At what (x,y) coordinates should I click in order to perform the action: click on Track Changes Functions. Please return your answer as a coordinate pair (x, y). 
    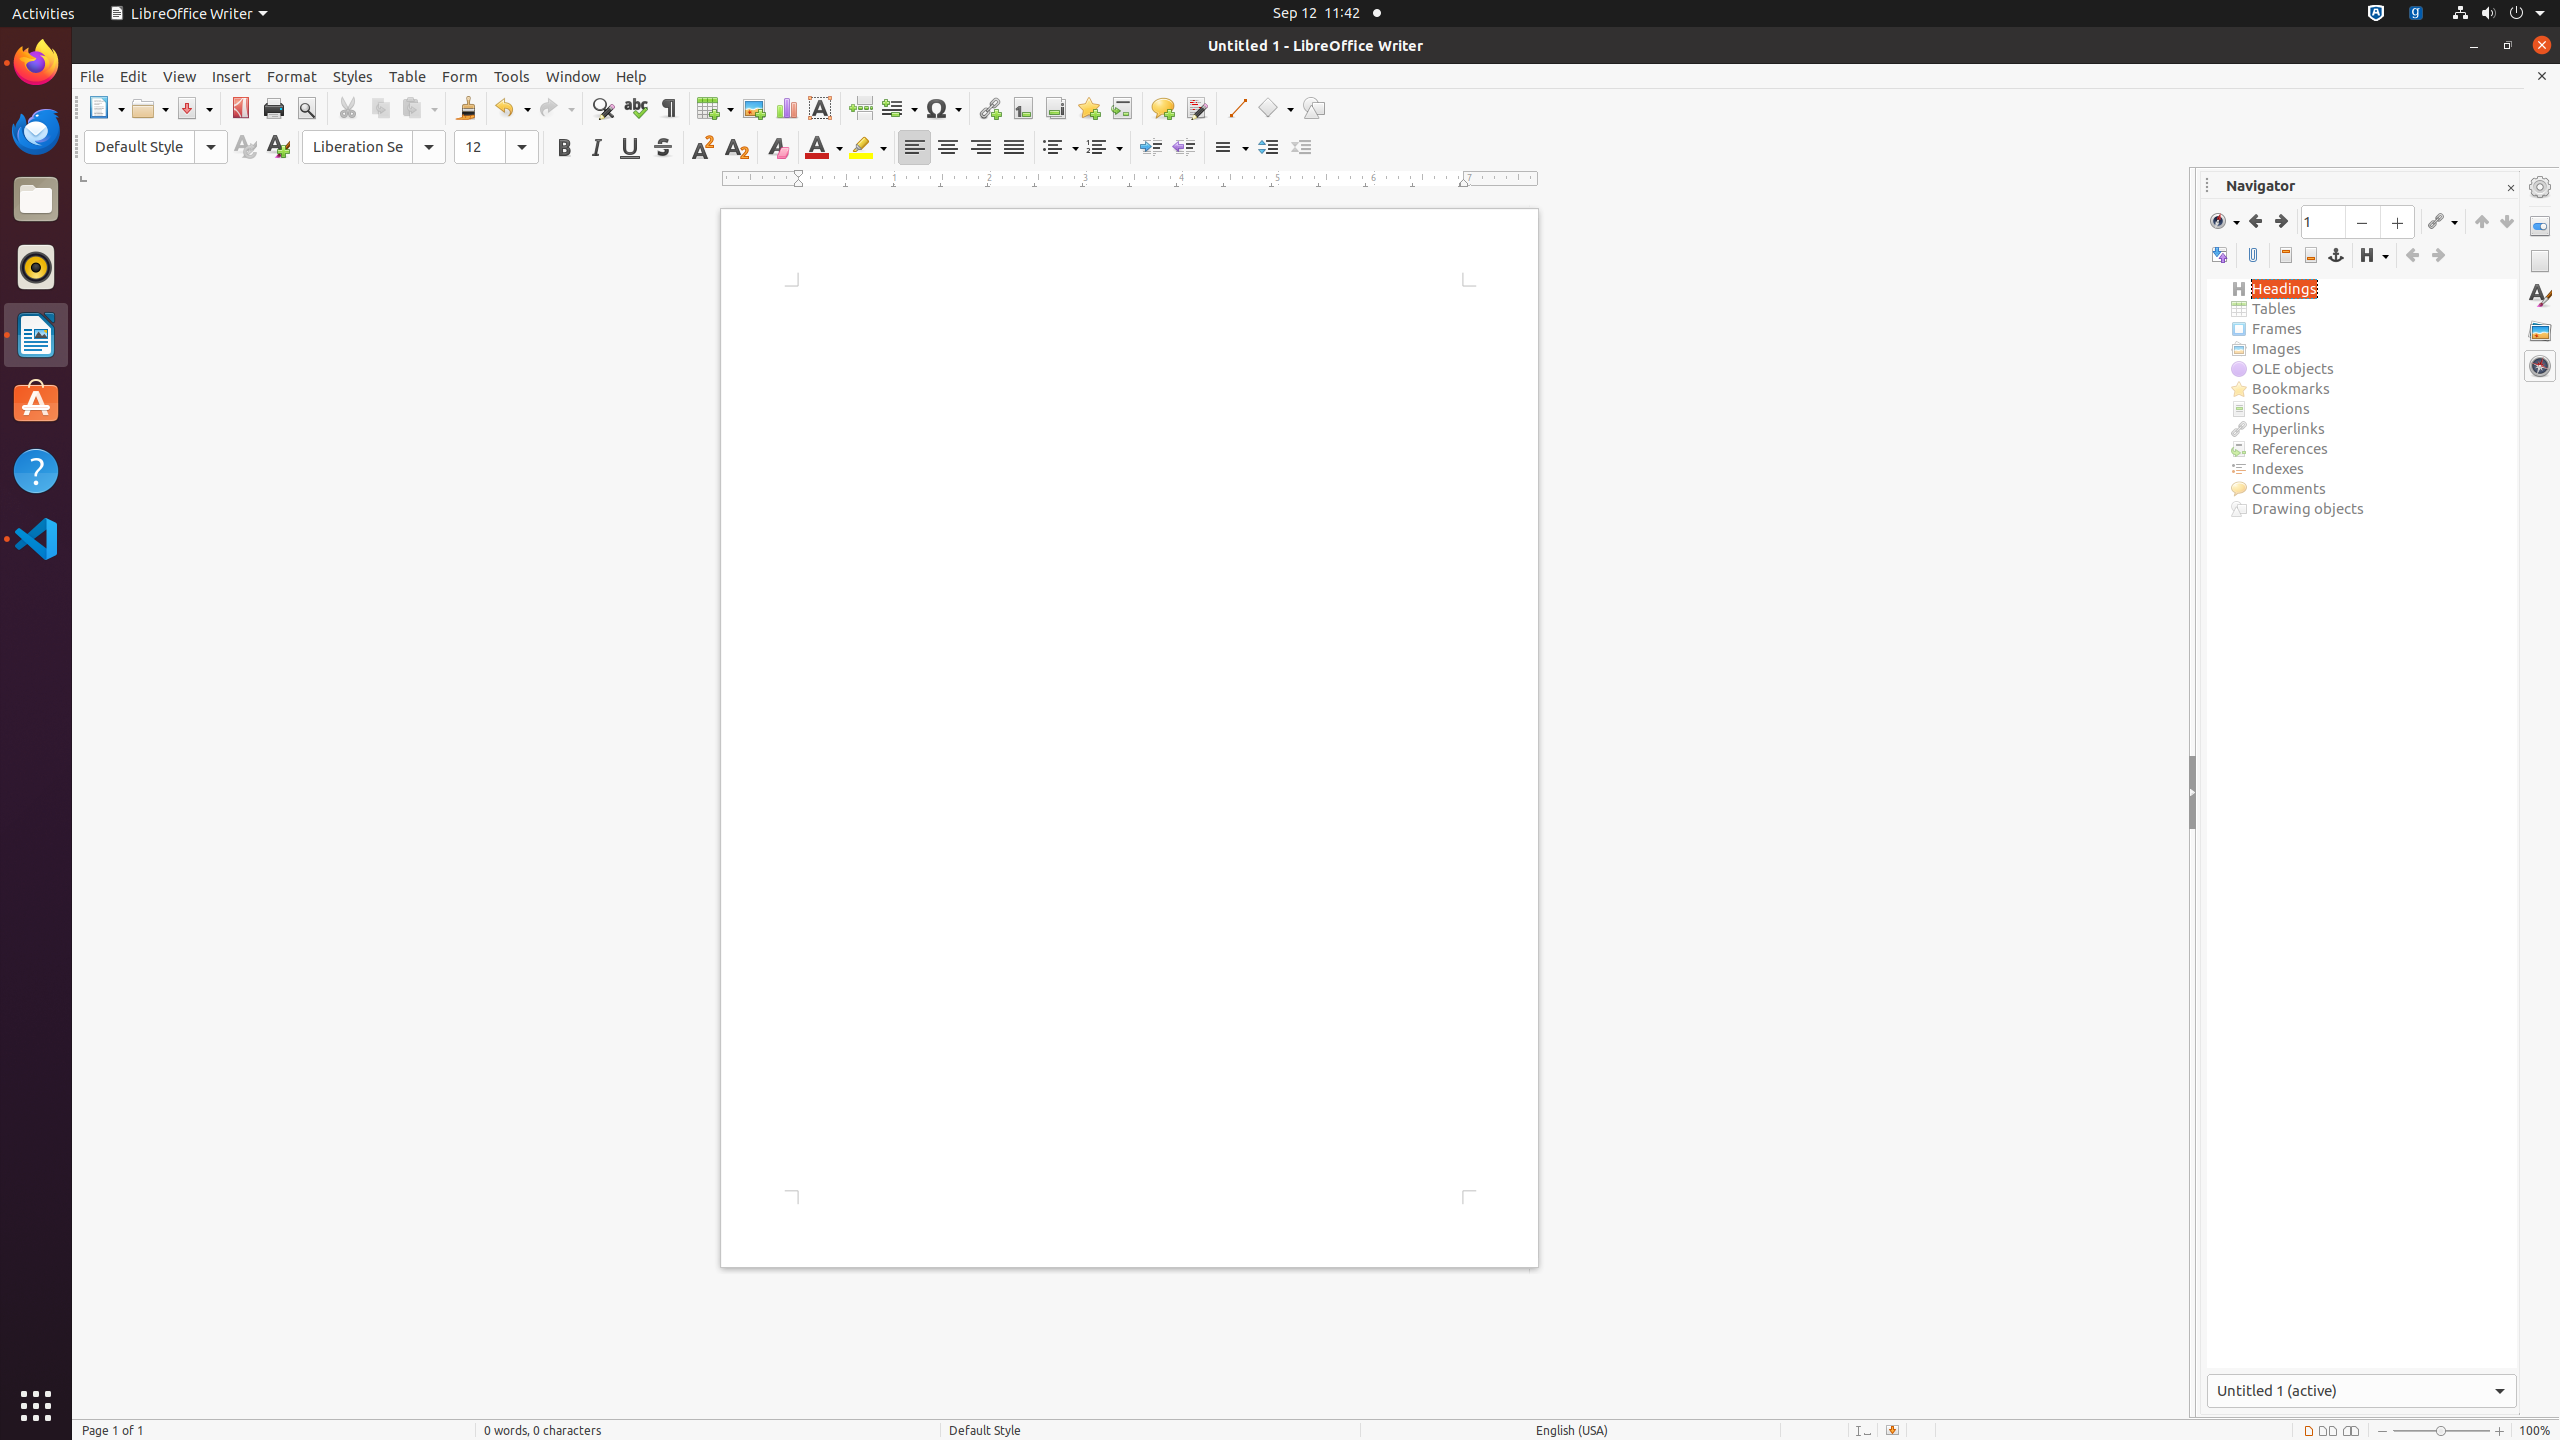
    Looking at the image, I should click on (1196, 108).